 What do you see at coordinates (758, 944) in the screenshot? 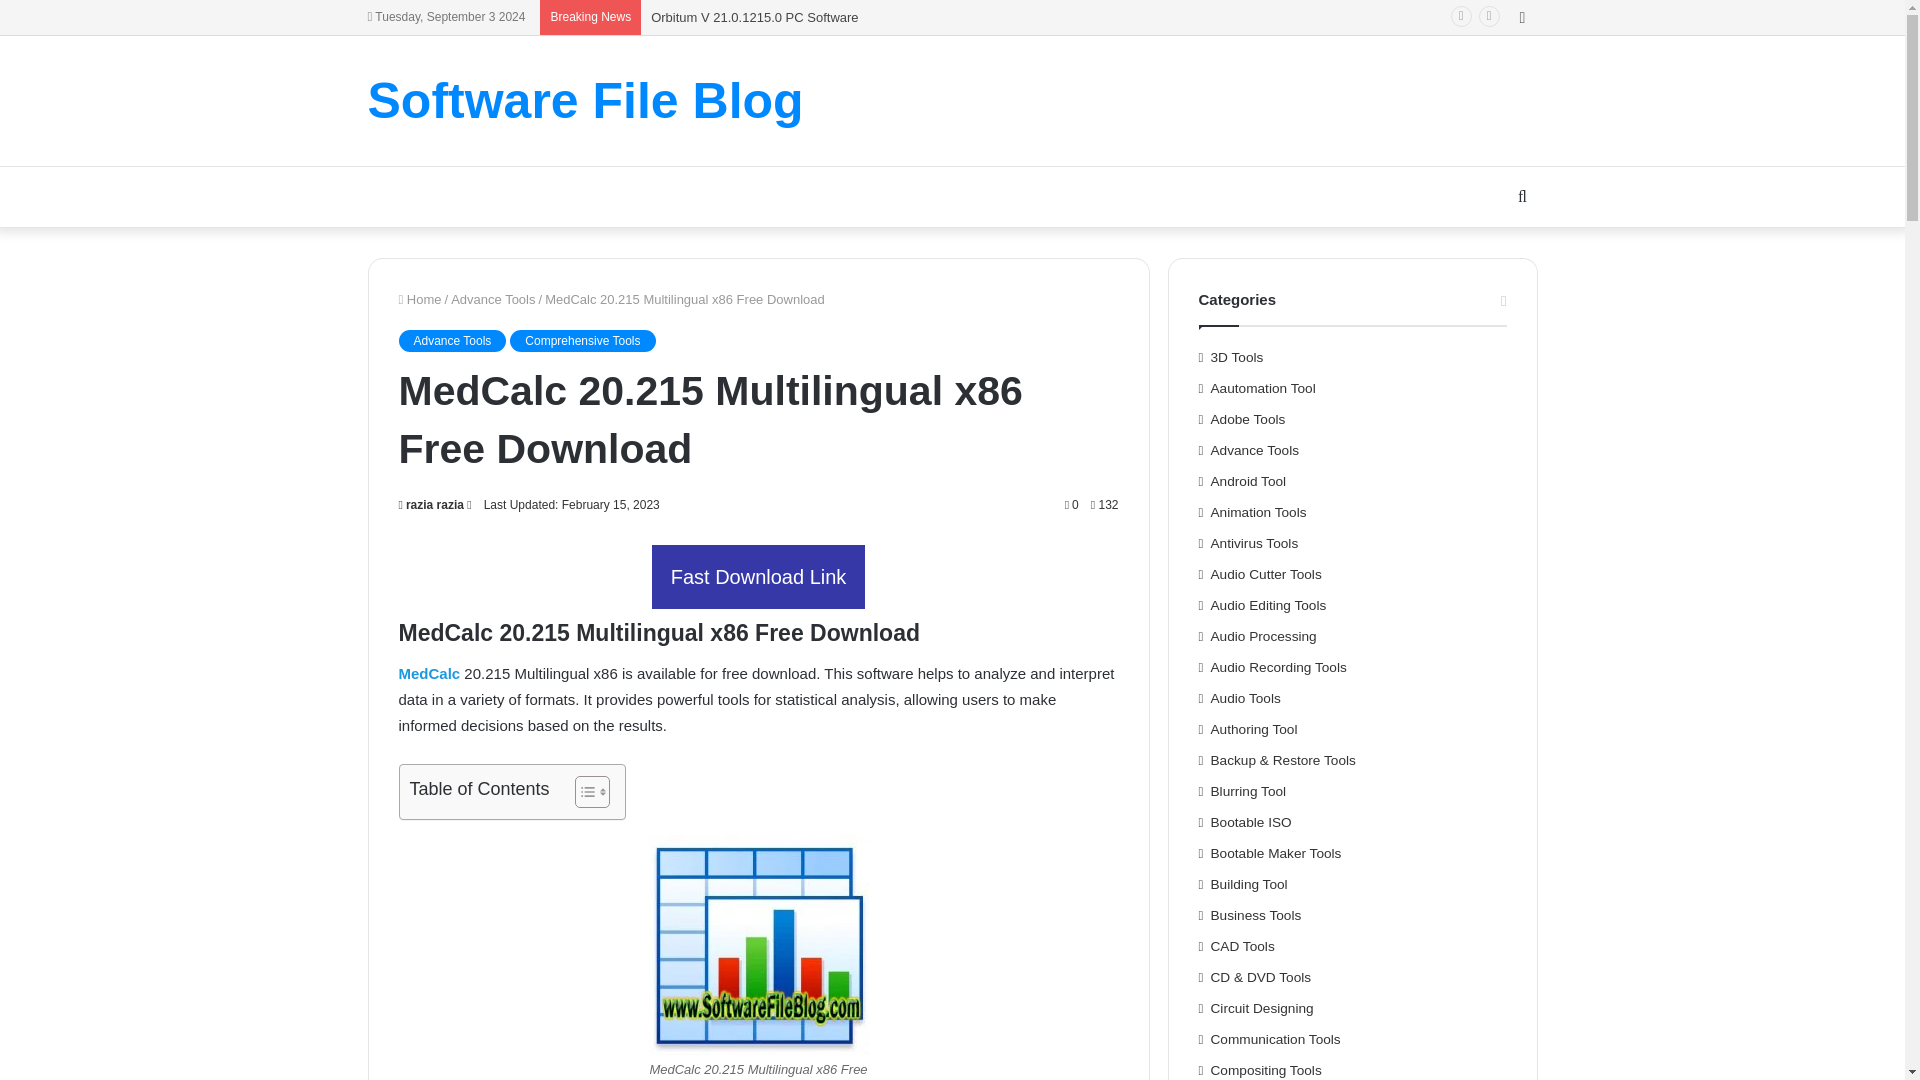
I see `MedCalc 20.215 Multilingual x86 Free Download` at bounding box center [758, 944].